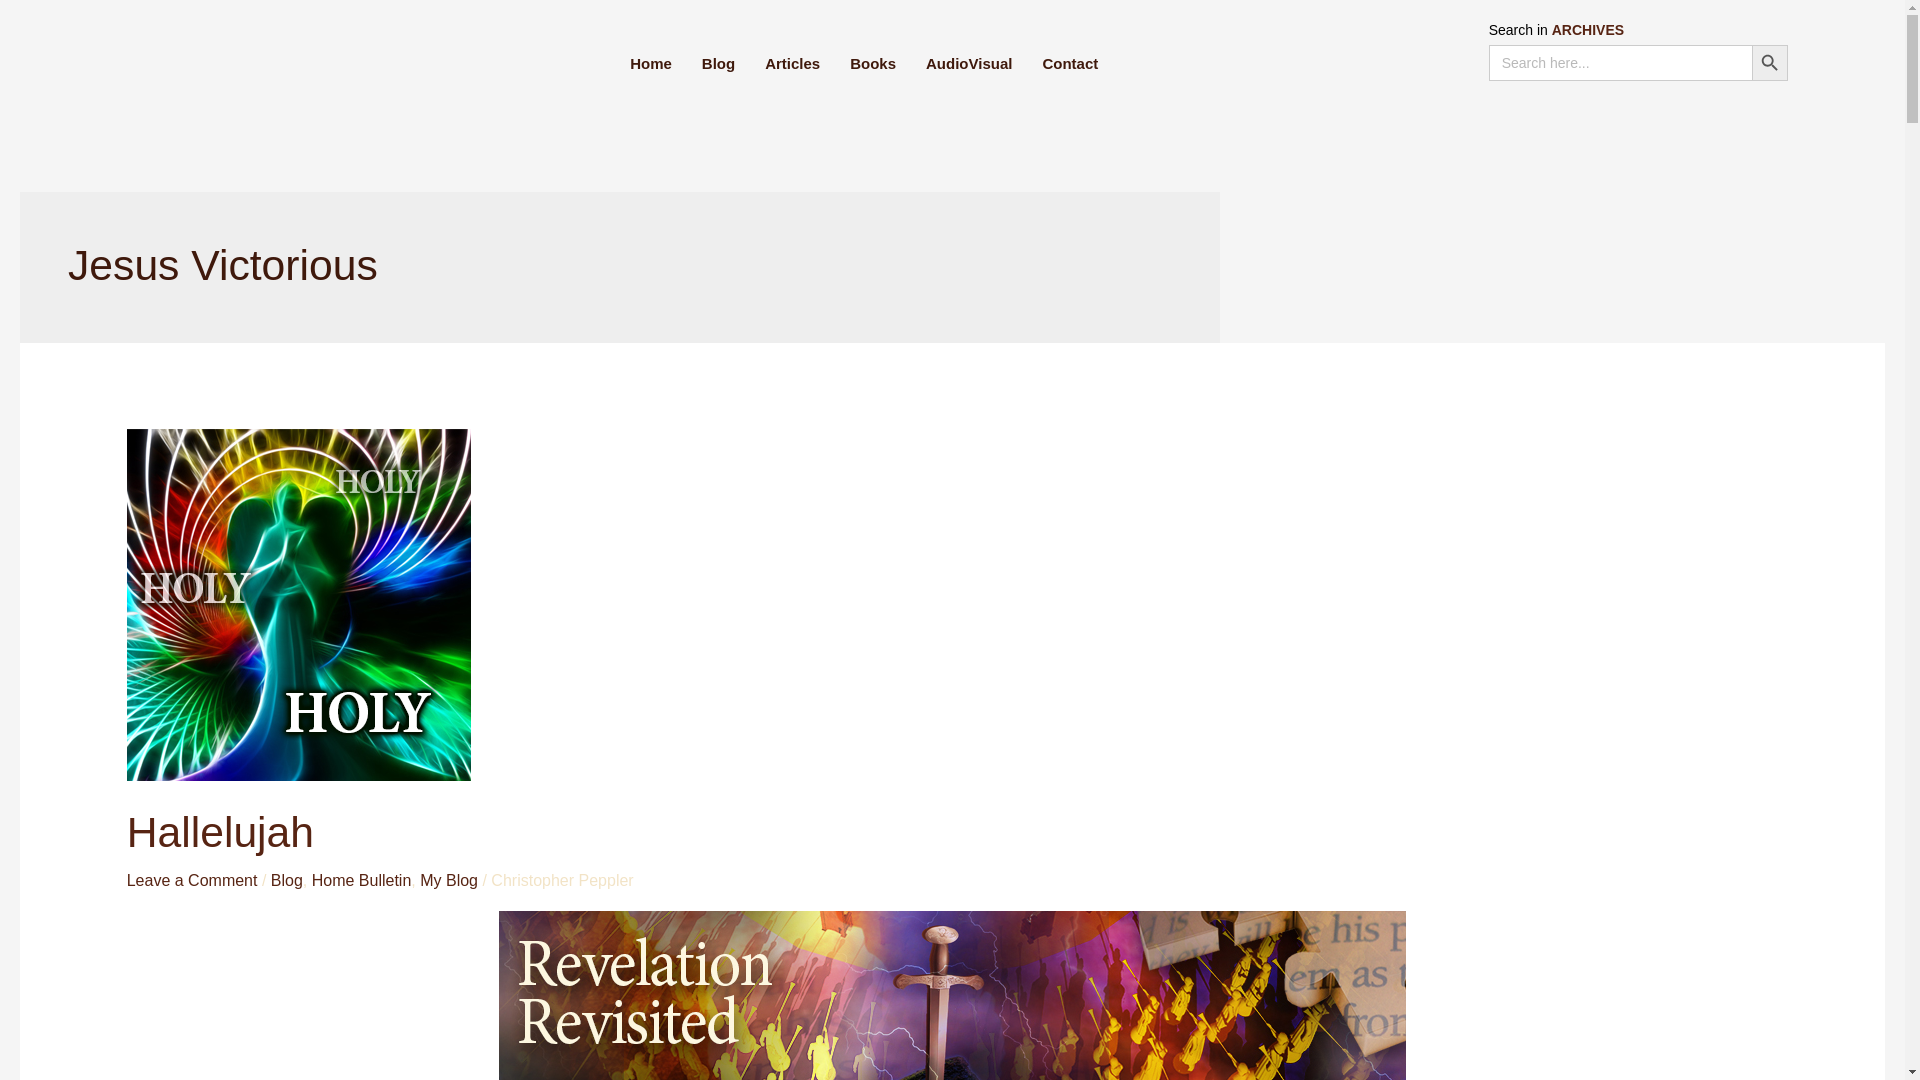 Image resolution: width=1920 pixels, height=1080 pixels. What do you see at coordinates (968, 63) in the screenshot?
I see `AudioVisual` at bounding box center [968, 63].